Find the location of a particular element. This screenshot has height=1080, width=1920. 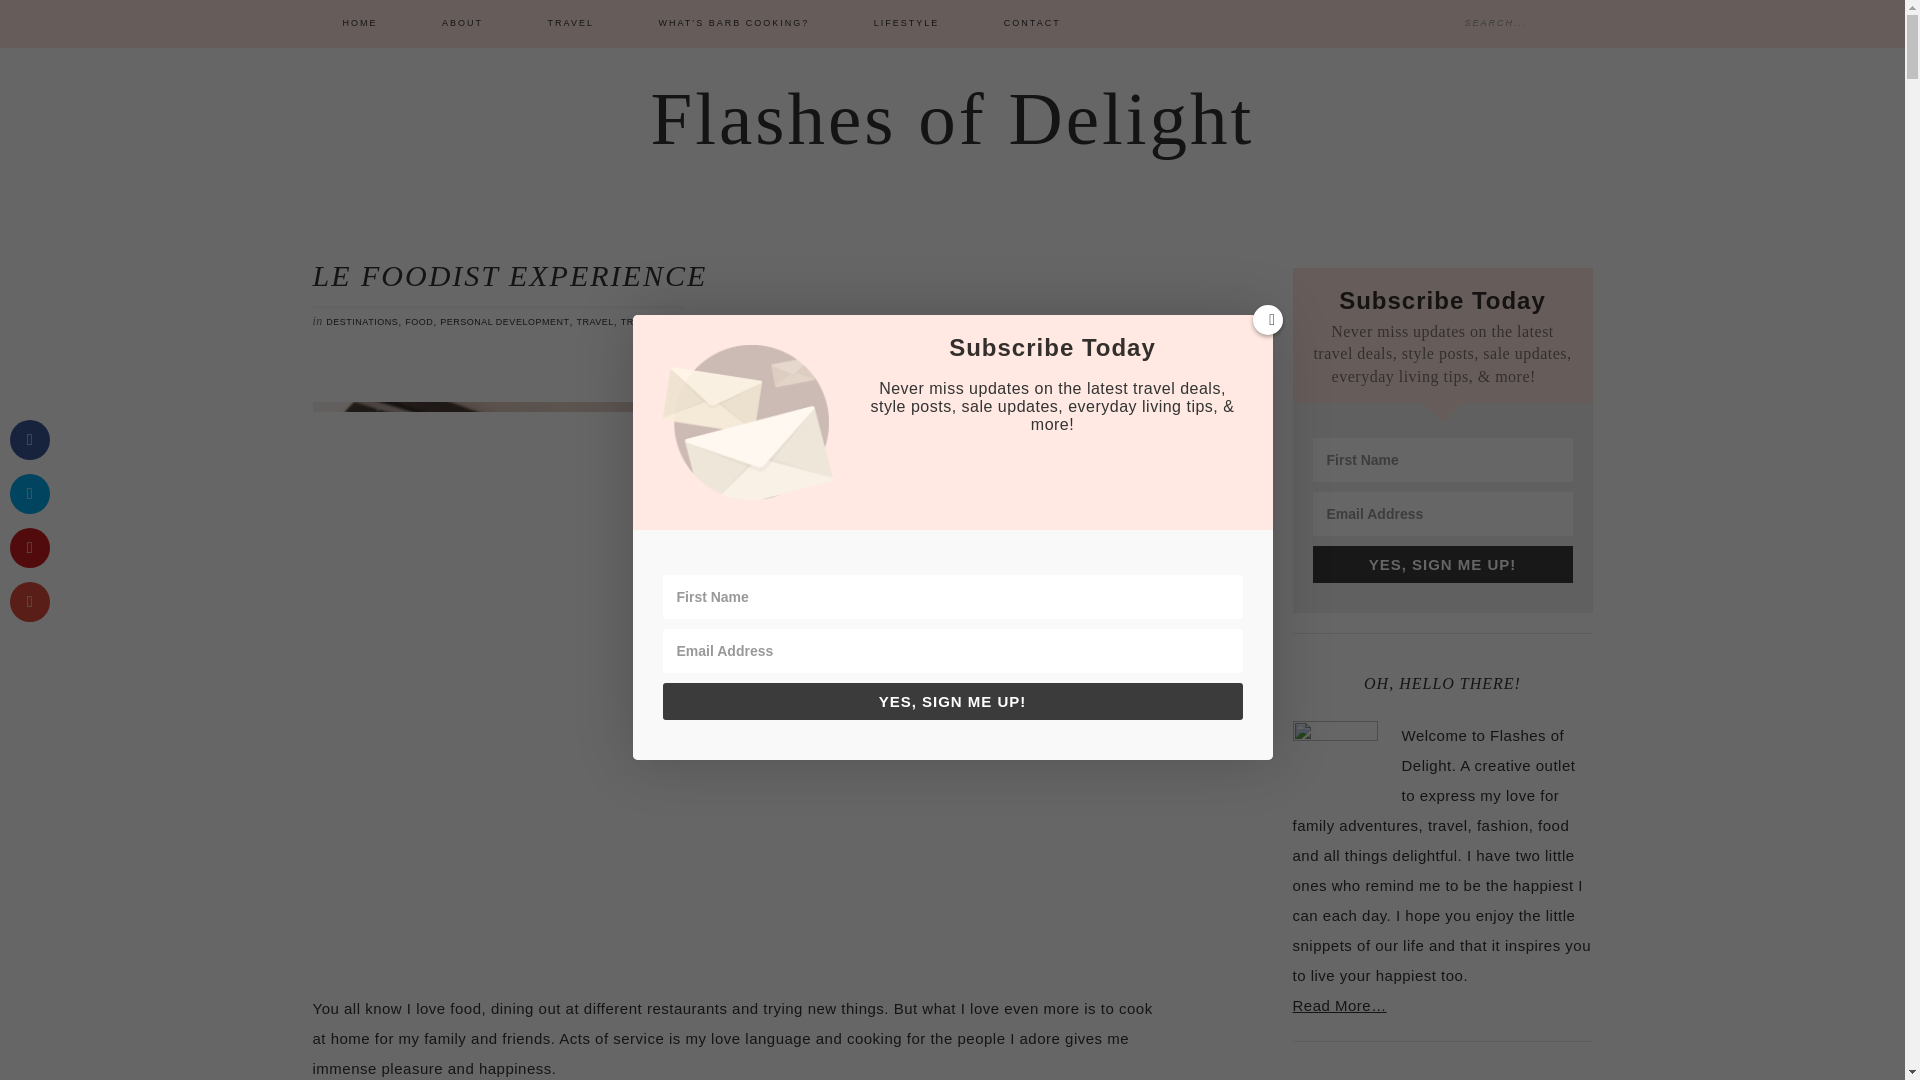

LIFESTYLE is located at coordinates (906, 24).